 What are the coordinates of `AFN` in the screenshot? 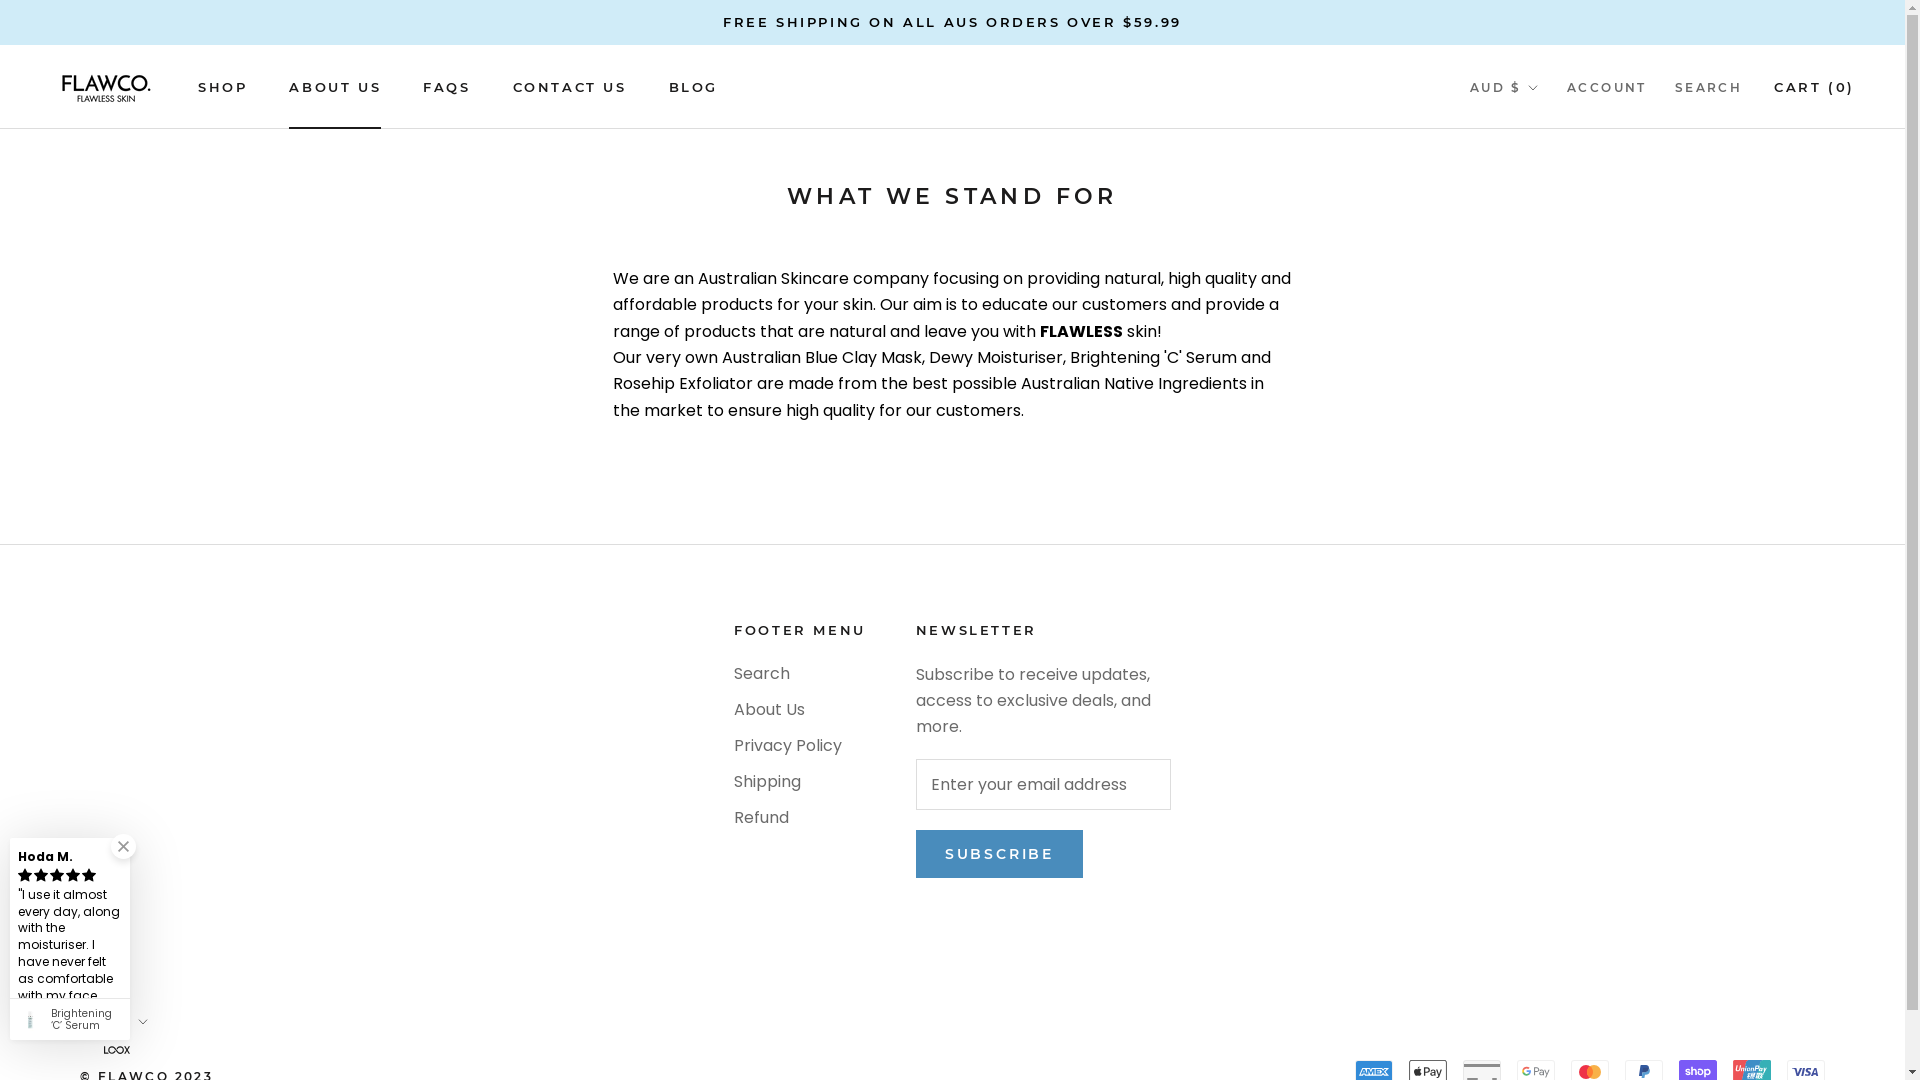 It's located at (1543, 163).